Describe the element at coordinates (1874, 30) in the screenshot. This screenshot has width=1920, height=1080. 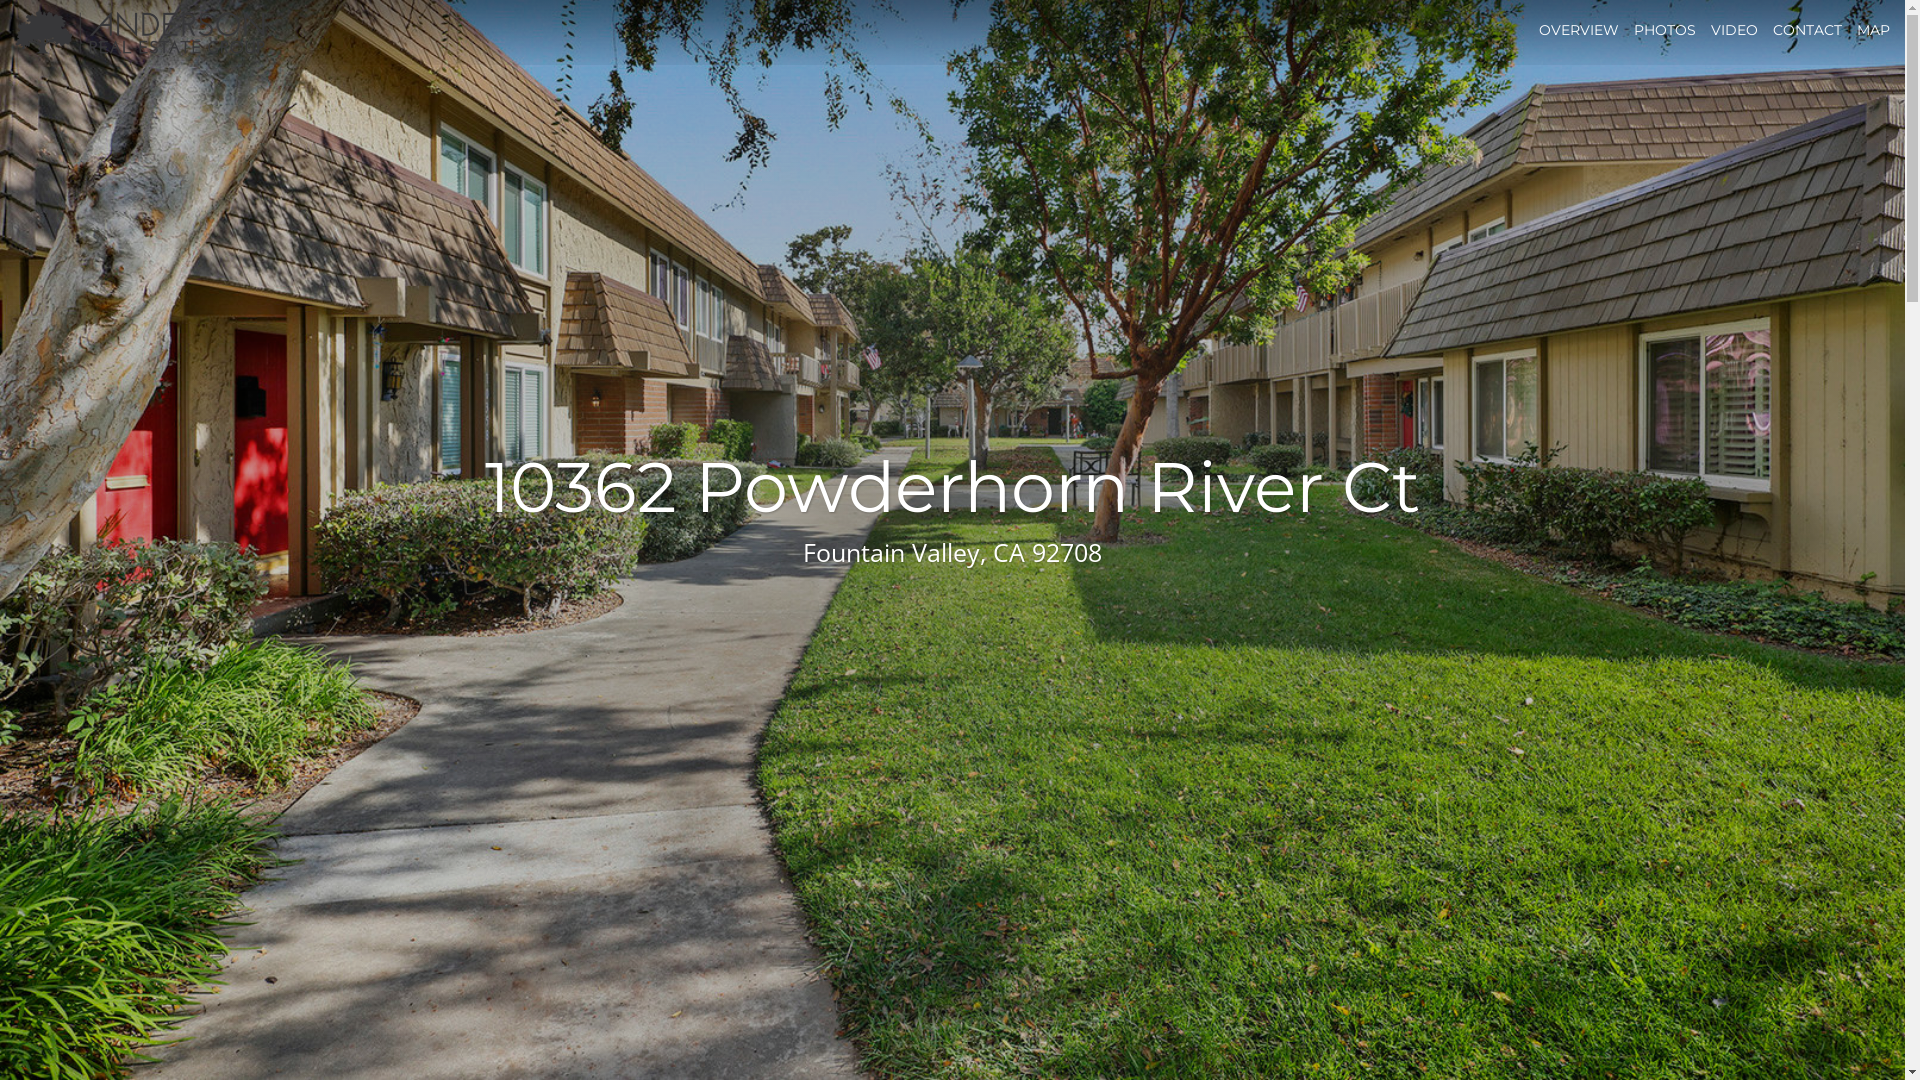
I see `MAP` at that location.